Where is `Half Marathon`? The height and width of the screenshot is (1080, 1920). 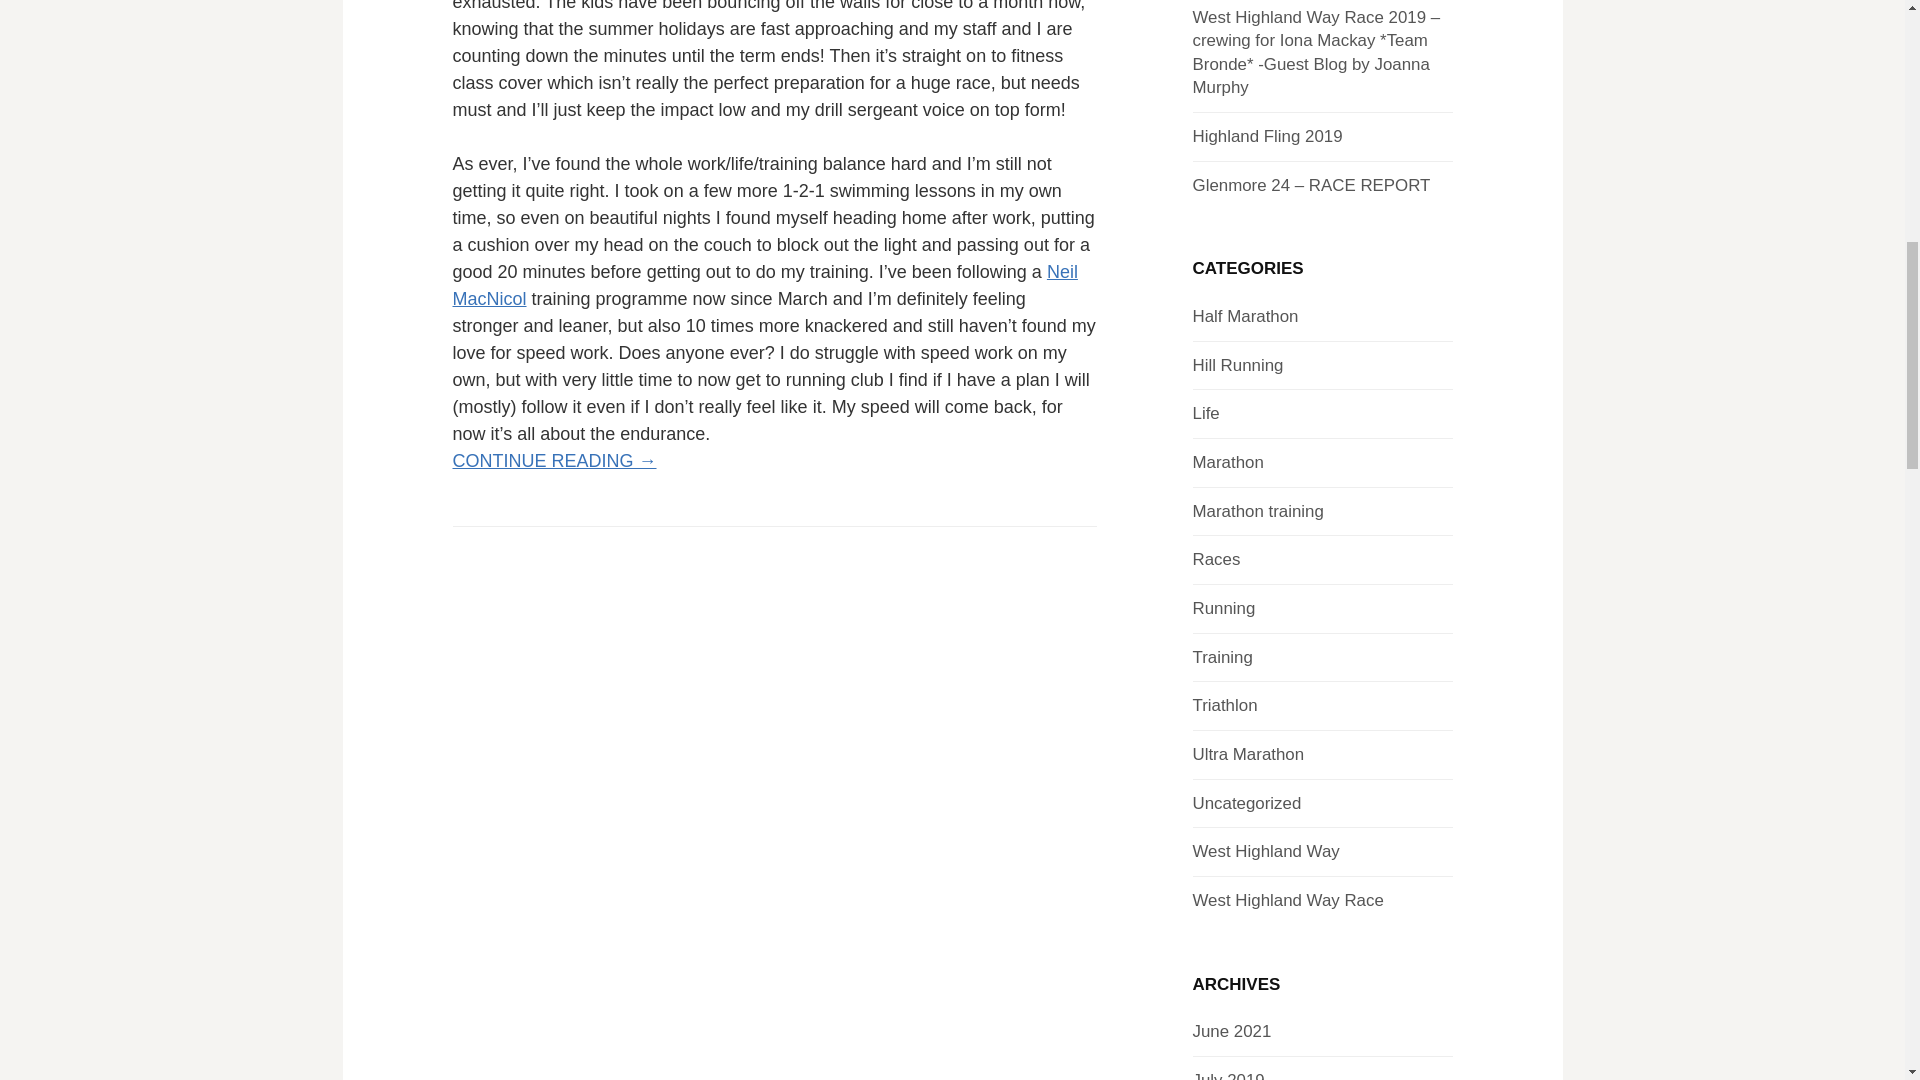 Half Marathon is located at coordinates (1244, 316).